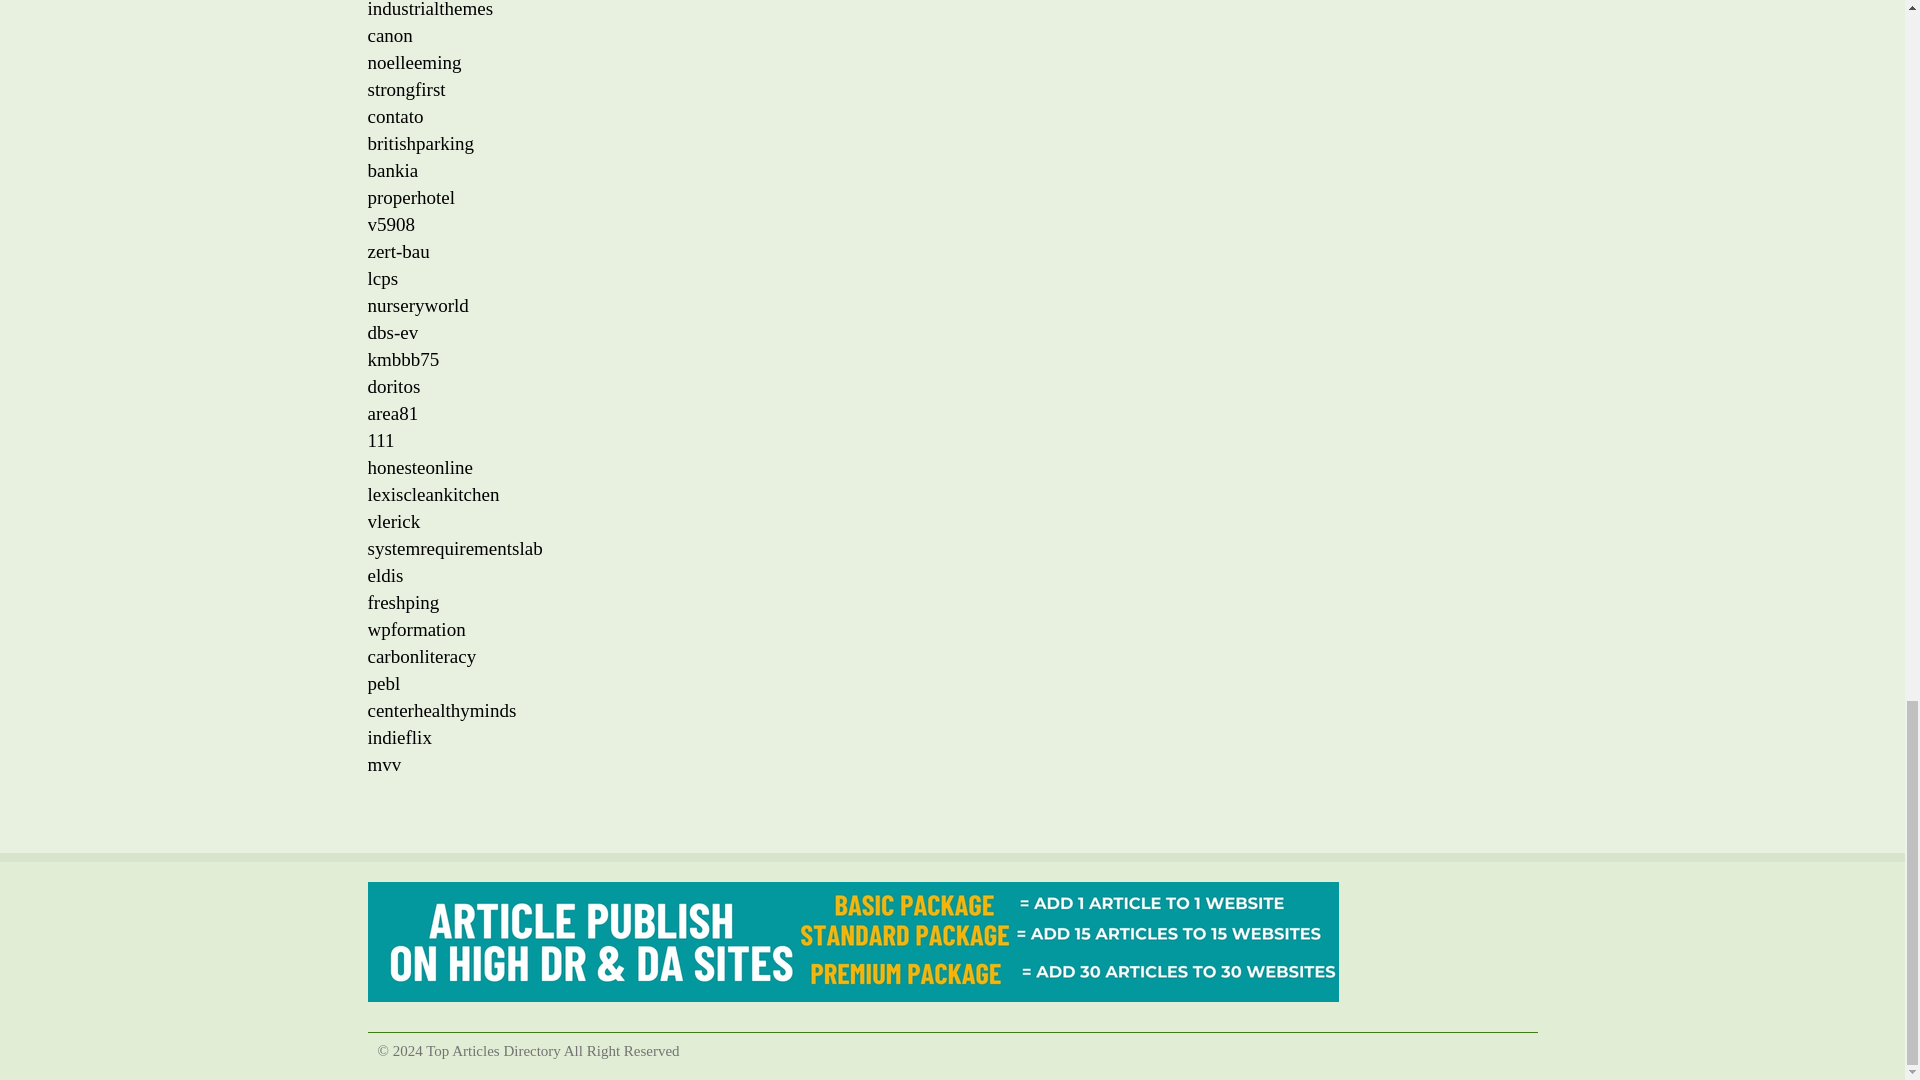  I want to click on strongfirst, so click(406, 89).